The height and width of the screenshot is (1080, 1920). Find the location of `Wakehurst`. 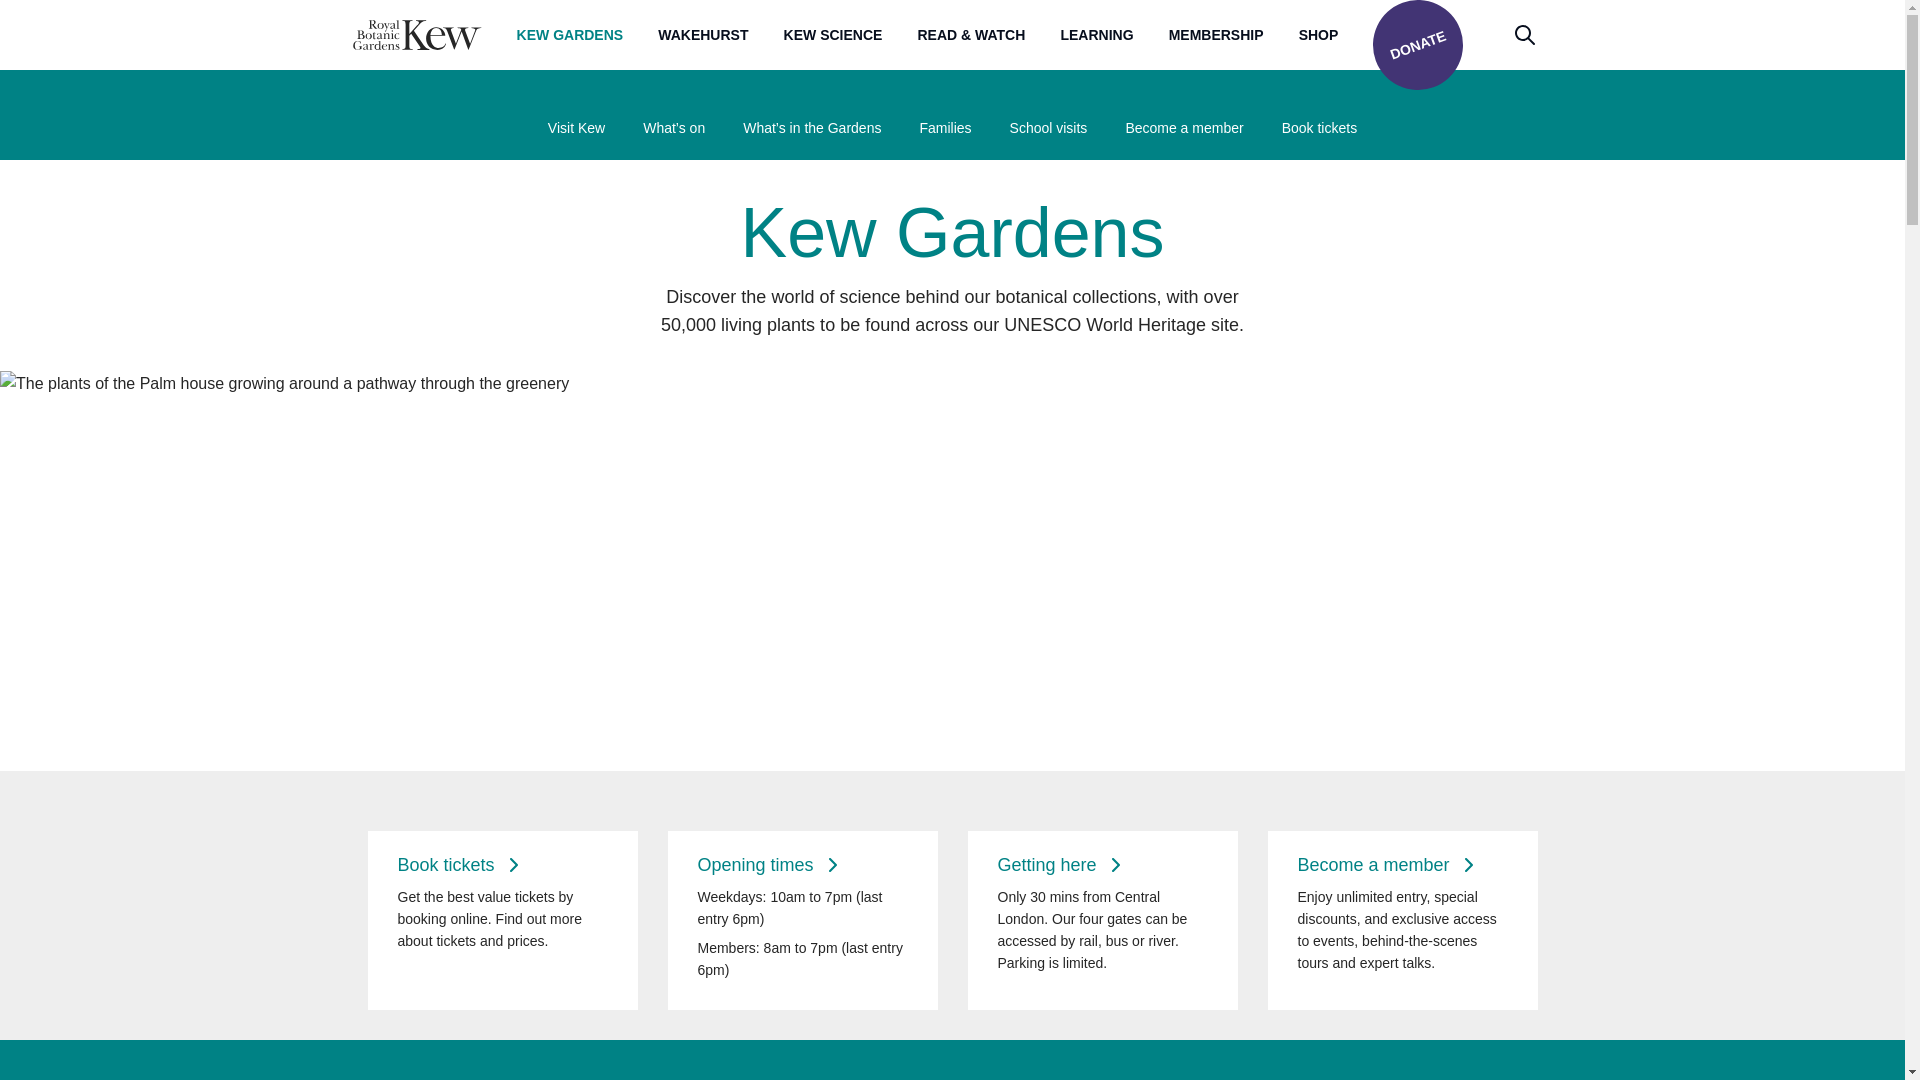

Wakehurst is located at coordinates (703, 34).